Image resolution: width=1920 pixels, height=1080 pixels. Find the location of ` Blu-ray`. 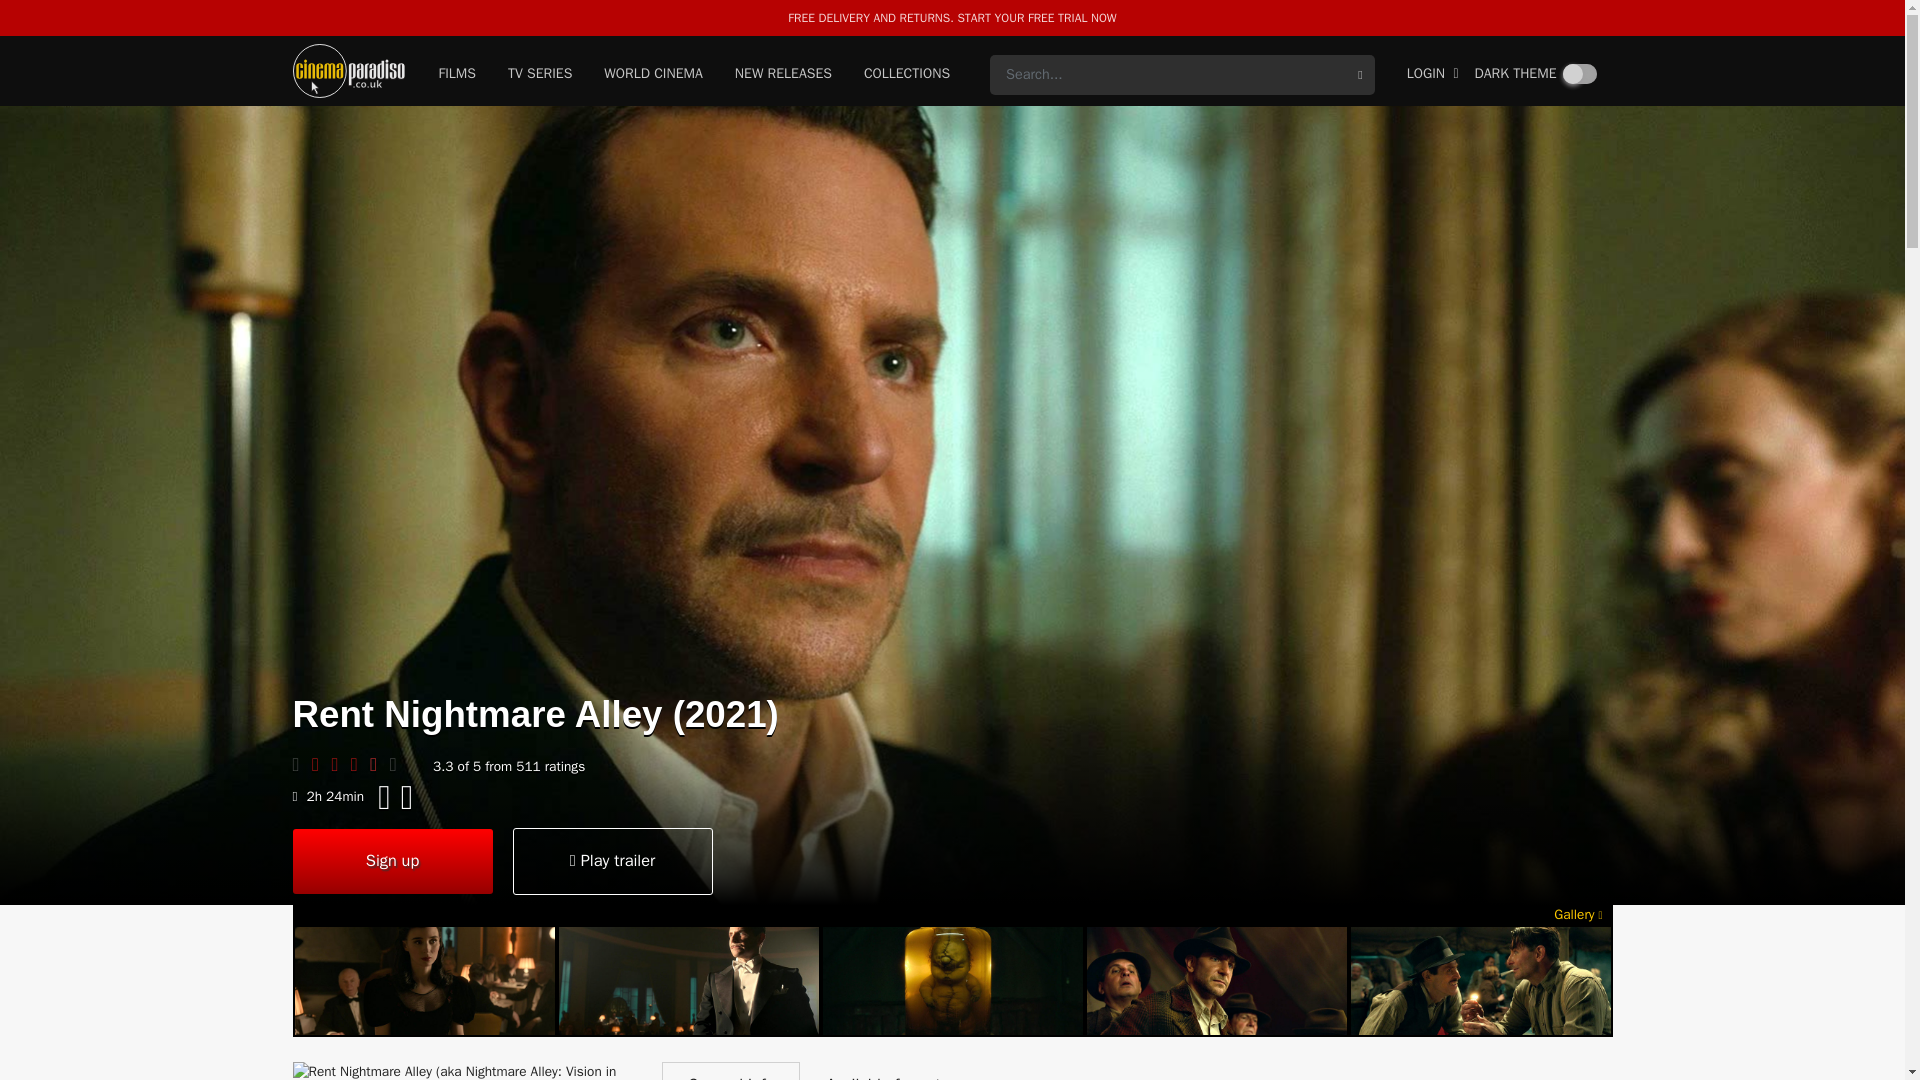

 Blu-ray is located at coordinates (406, 797).